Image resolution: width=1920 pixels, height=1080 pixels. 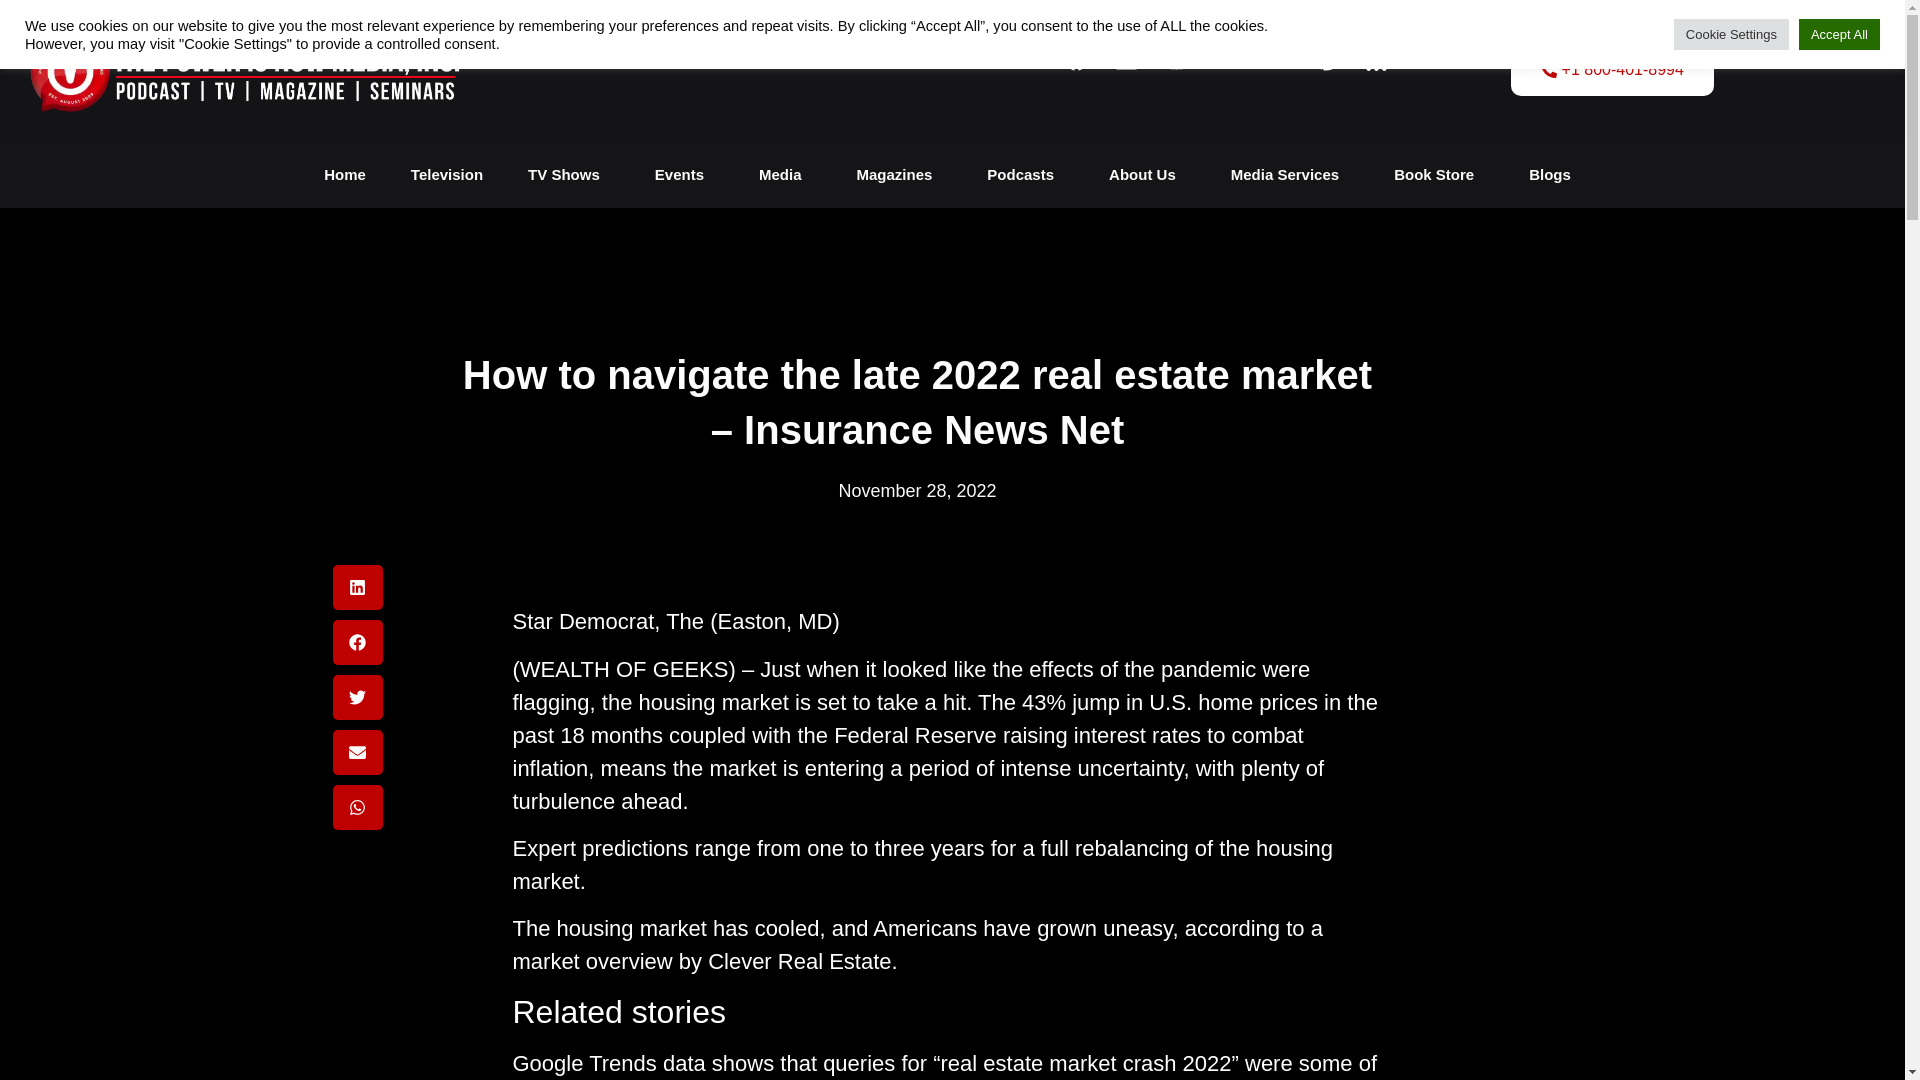 I want to click on Television, so click(x=447, y=174).